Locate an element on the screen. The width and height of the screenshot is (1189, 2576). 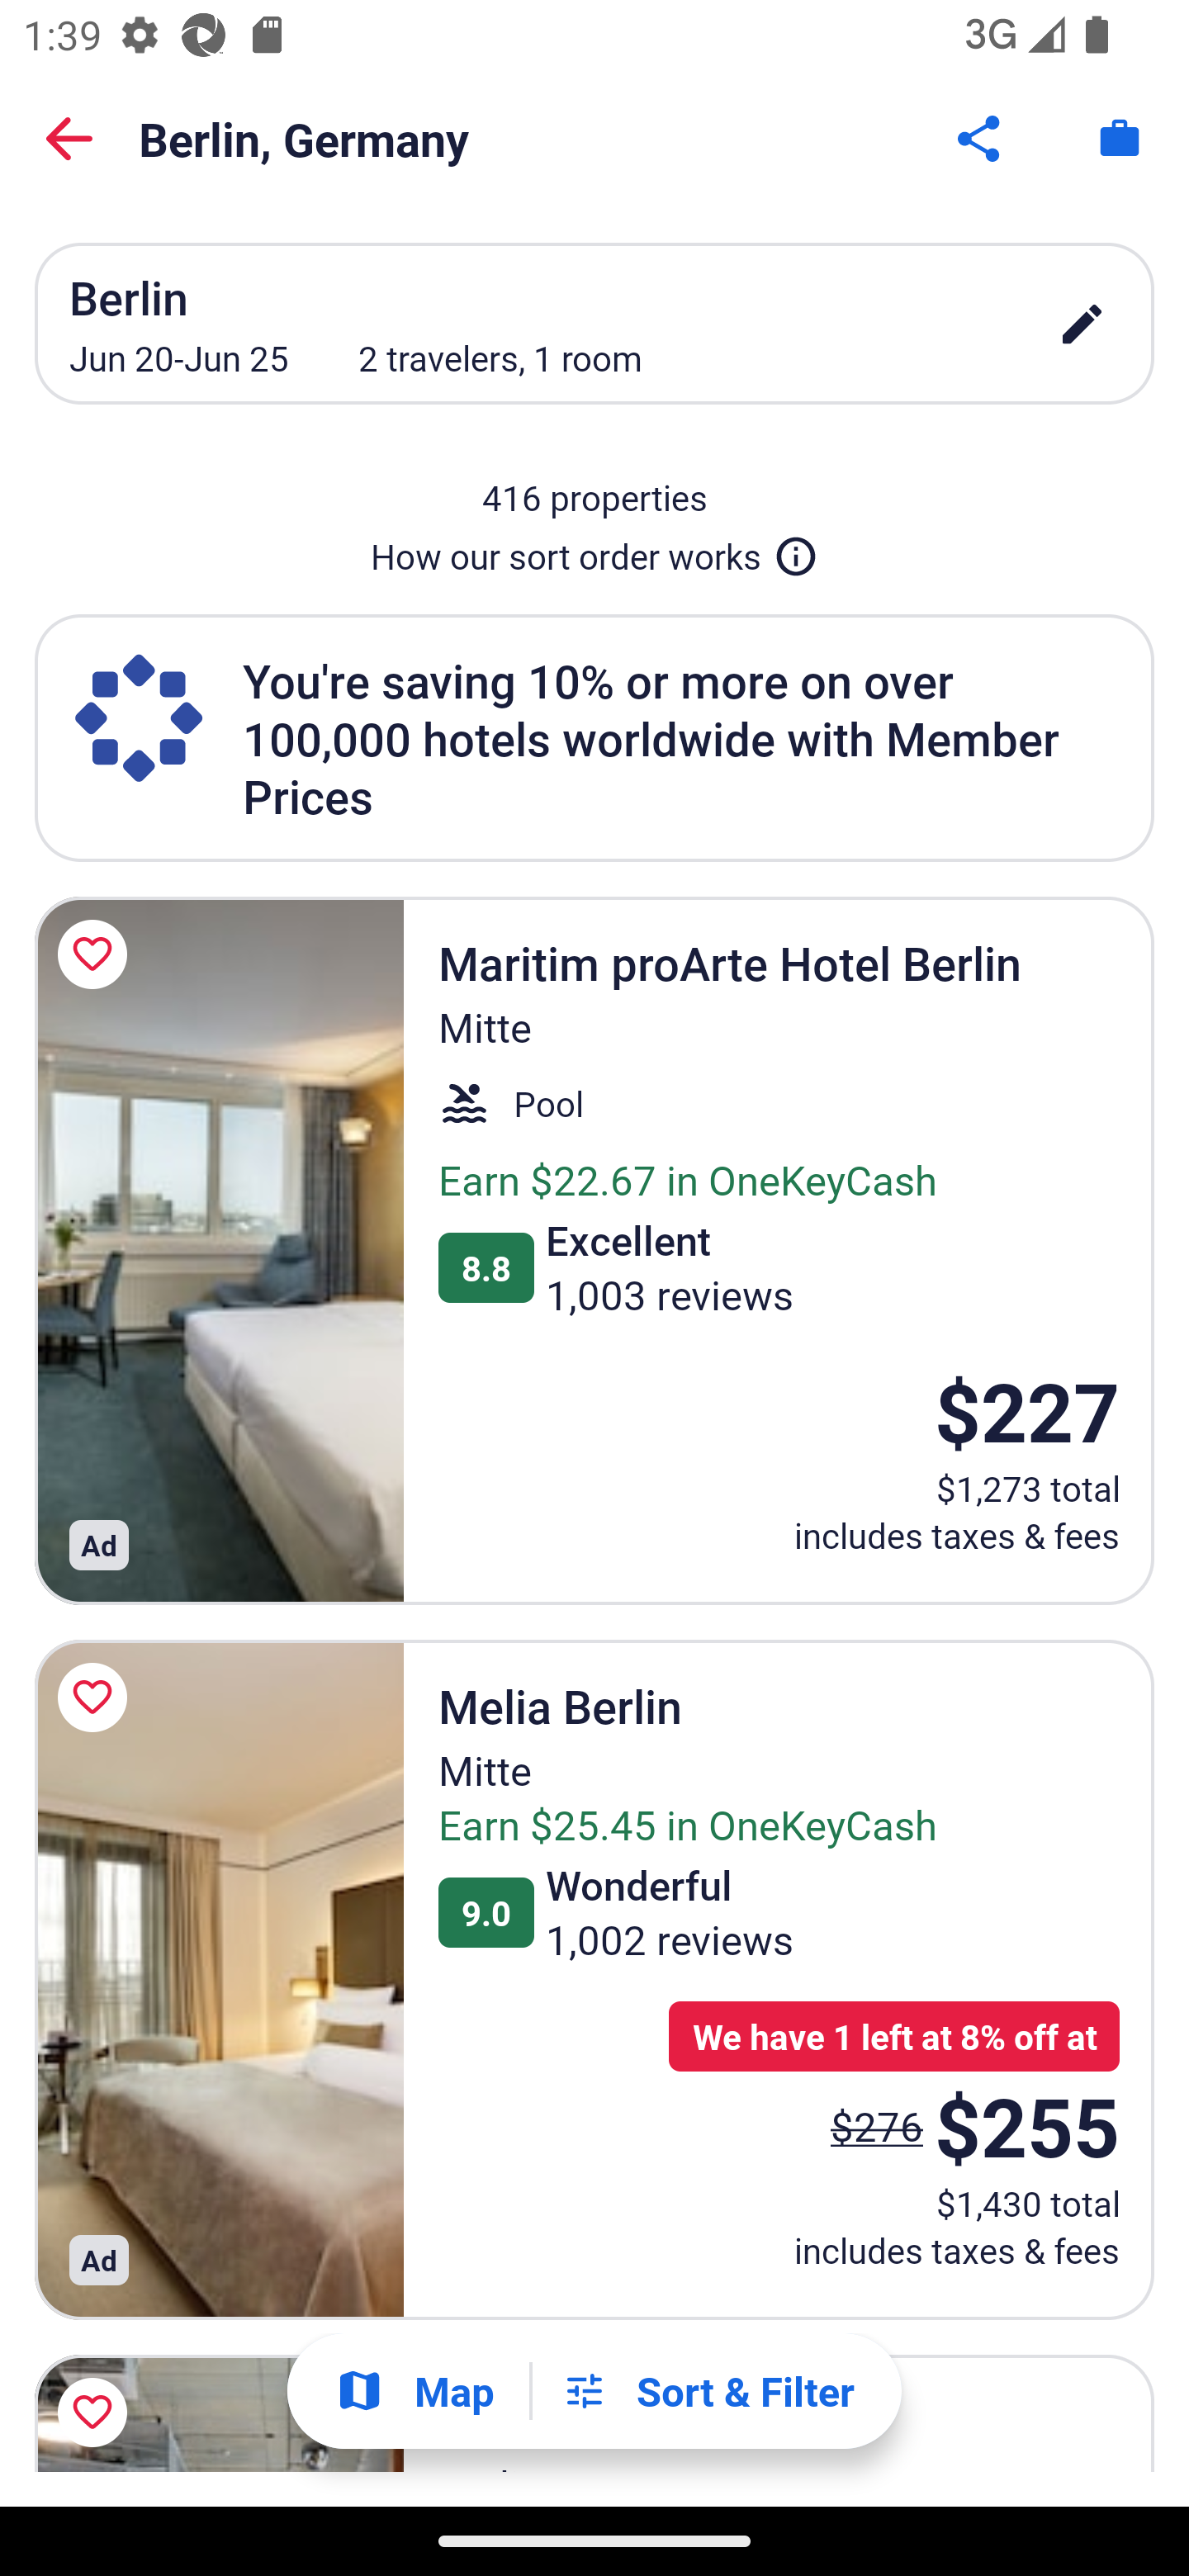
$276 The price was $276 is located at coordinates (877, 2125).